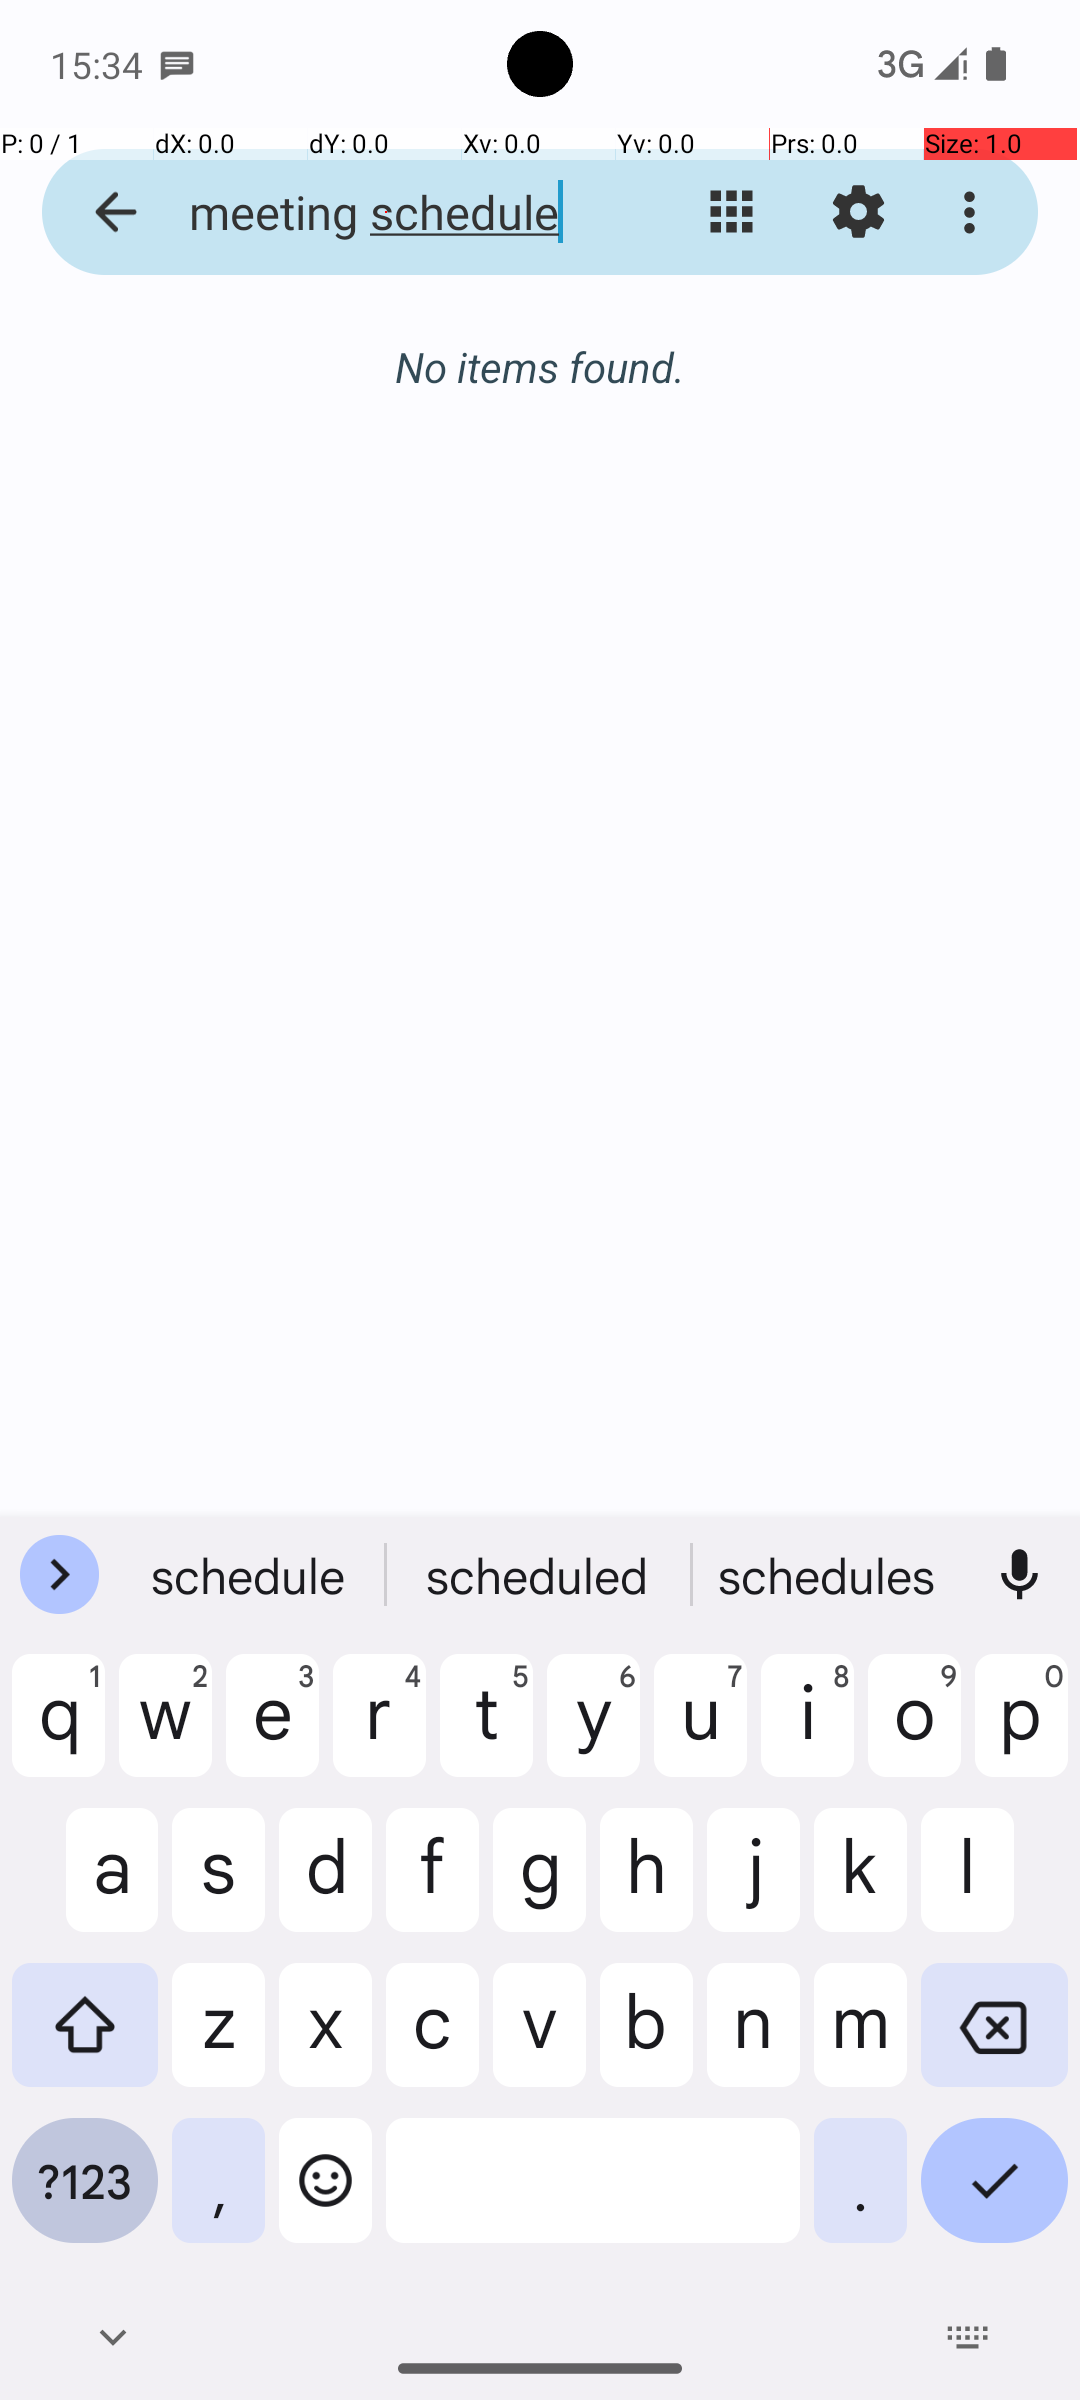 This screenshot has height=2400, width=1080. Describe the element at coordinates (540, 1575) in the screenshot. I see `scheduled` at that location.